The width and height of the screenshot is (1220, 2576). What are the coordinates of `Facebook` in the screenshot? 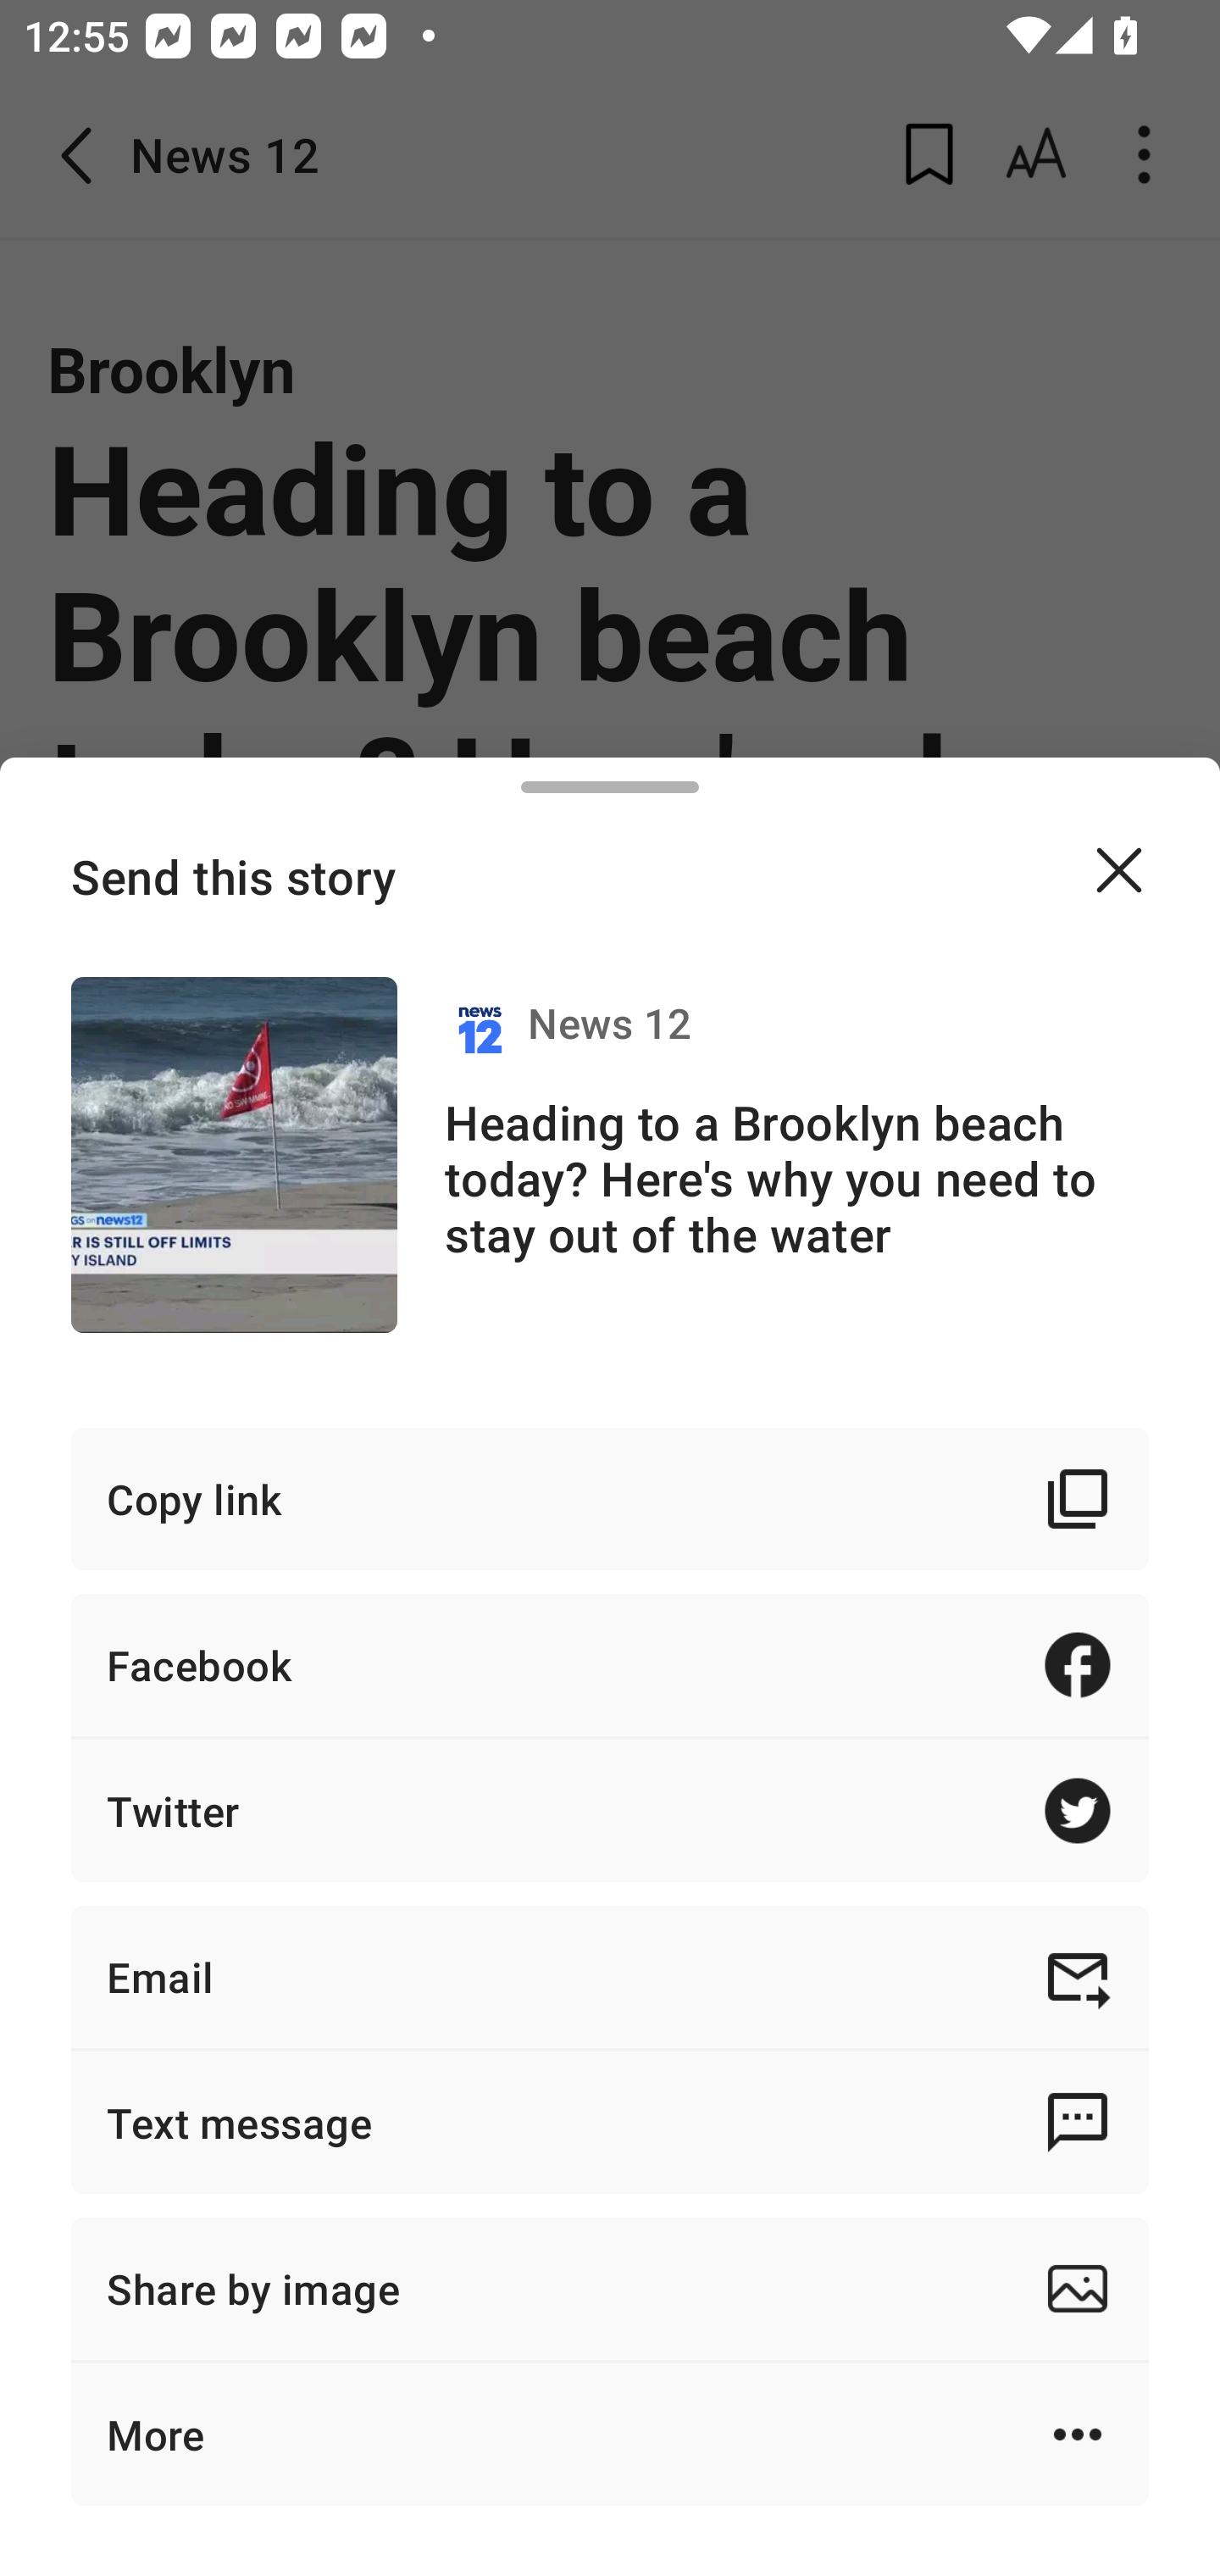 It's located at (610, 1664).